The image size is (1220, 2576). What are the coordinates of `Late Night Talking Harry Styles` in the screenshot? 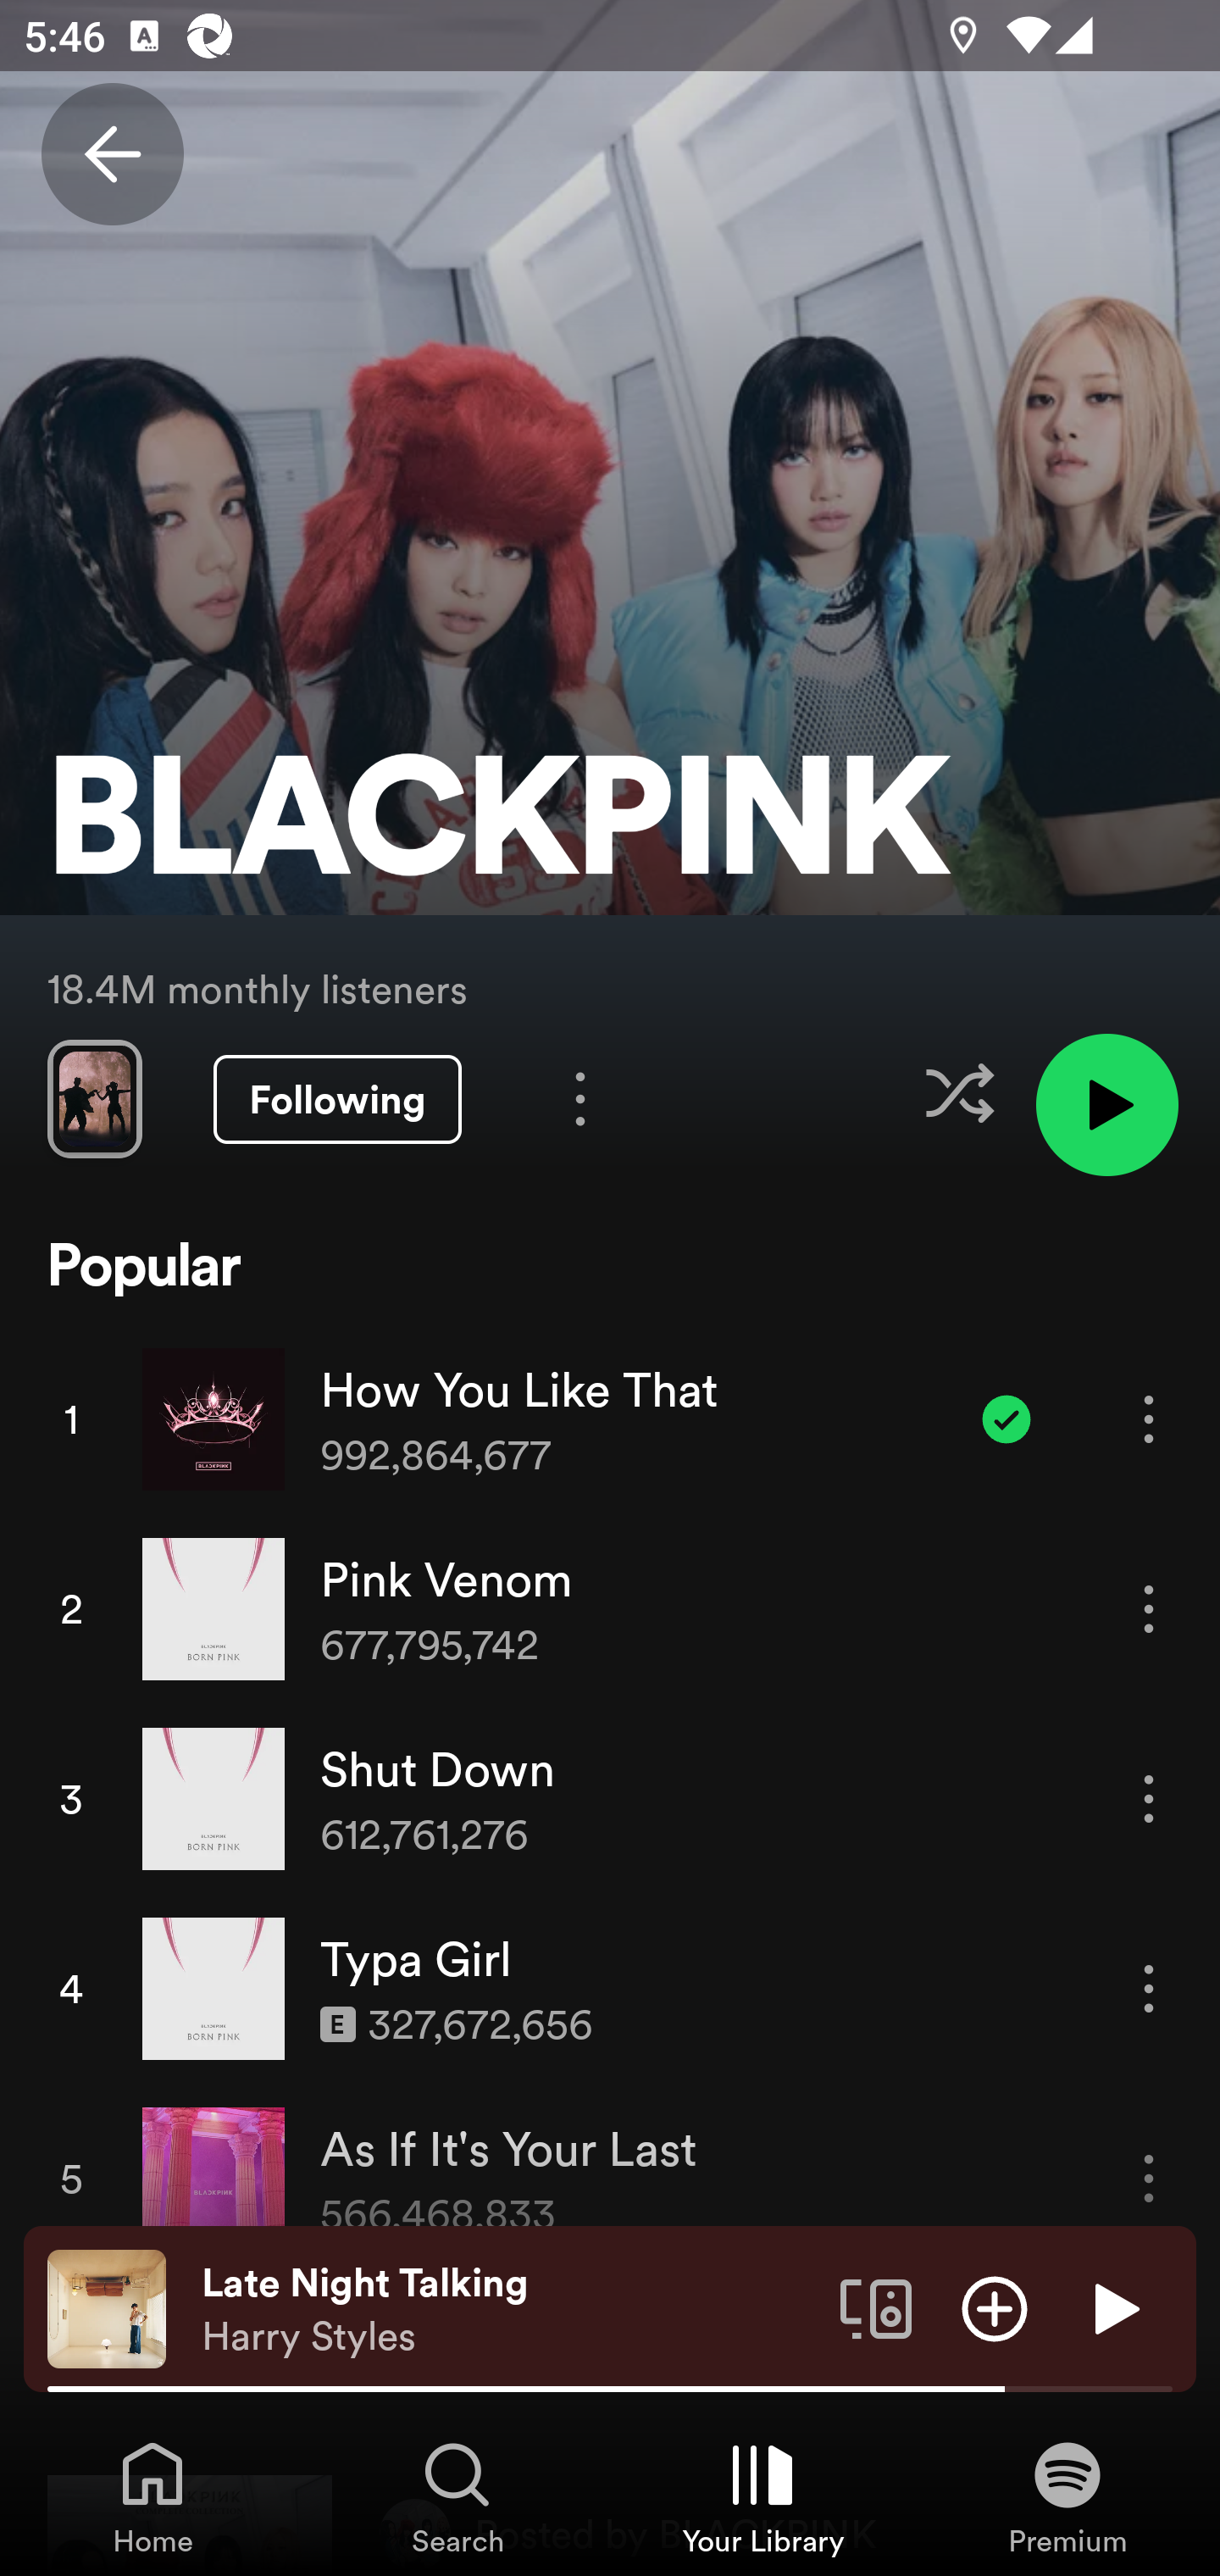 It's located at (508, 2309).